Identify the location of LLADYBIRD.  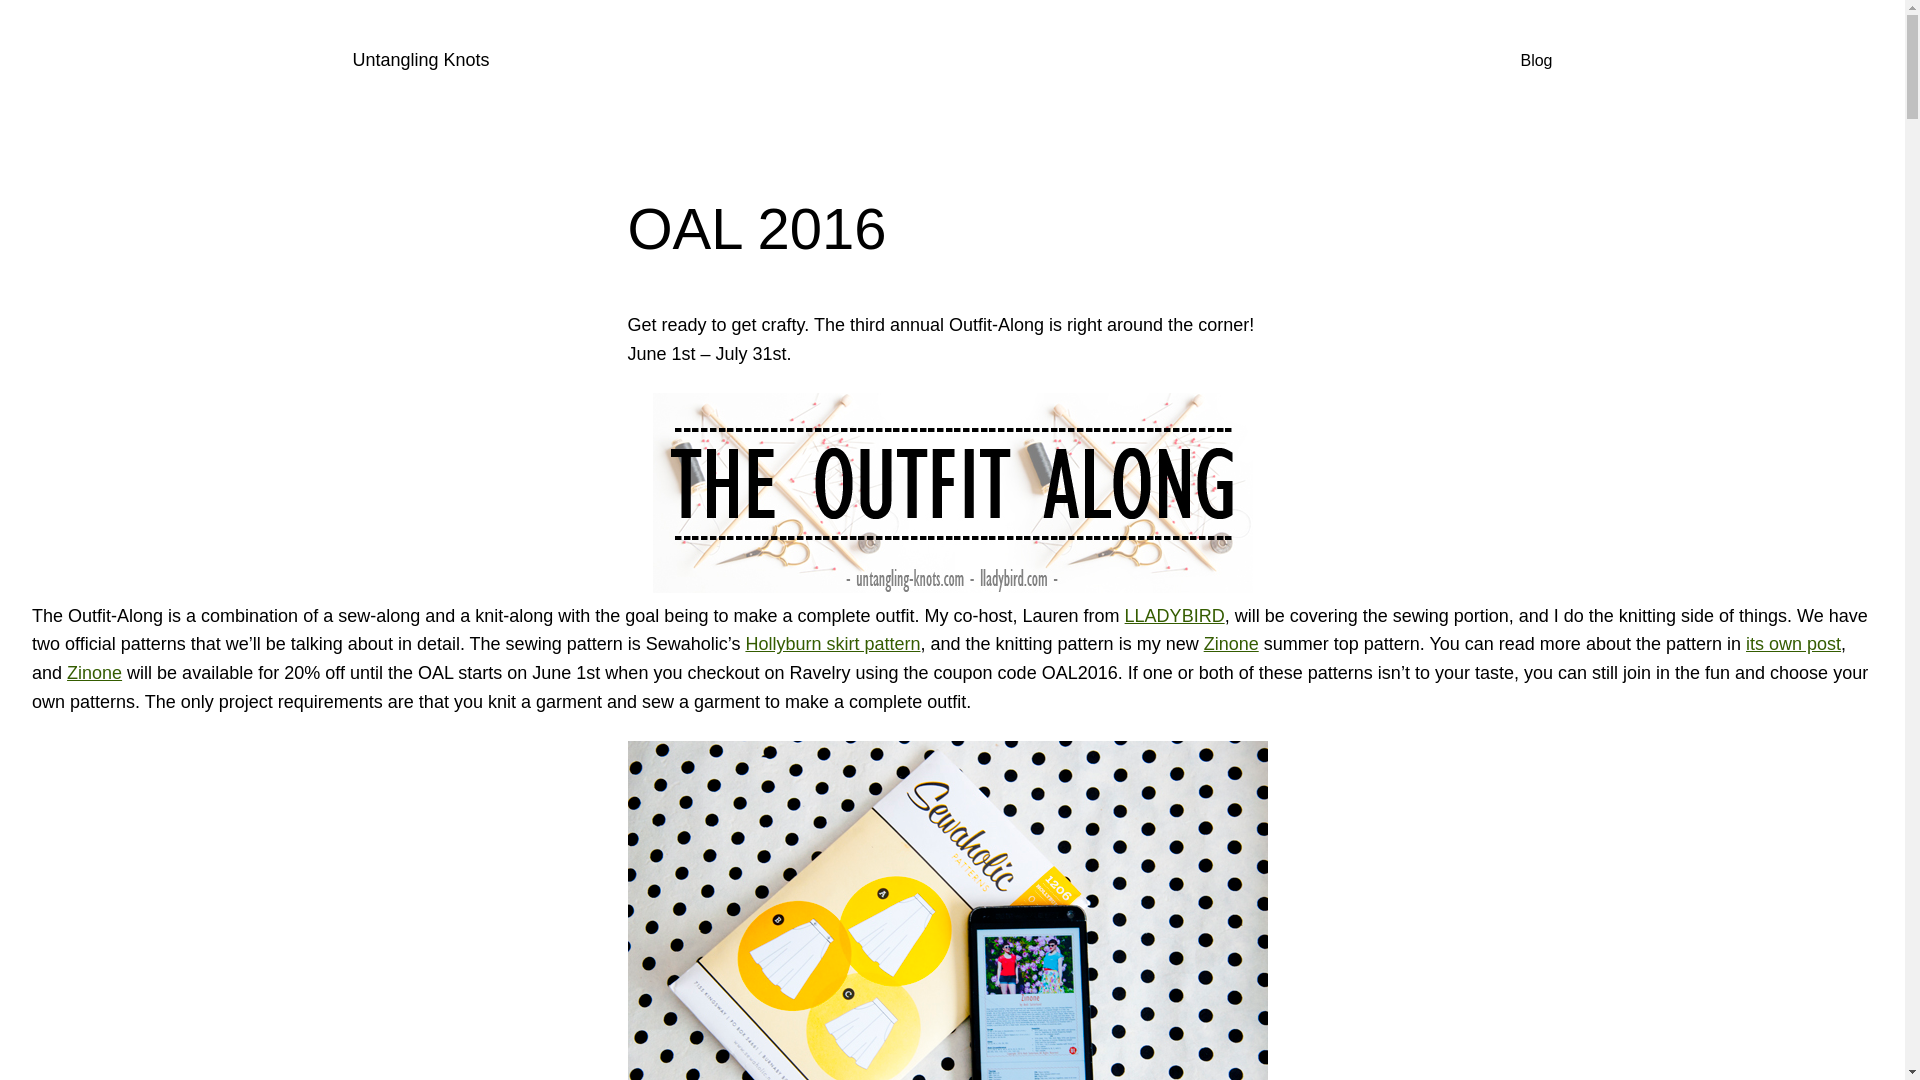
(1174, 616).